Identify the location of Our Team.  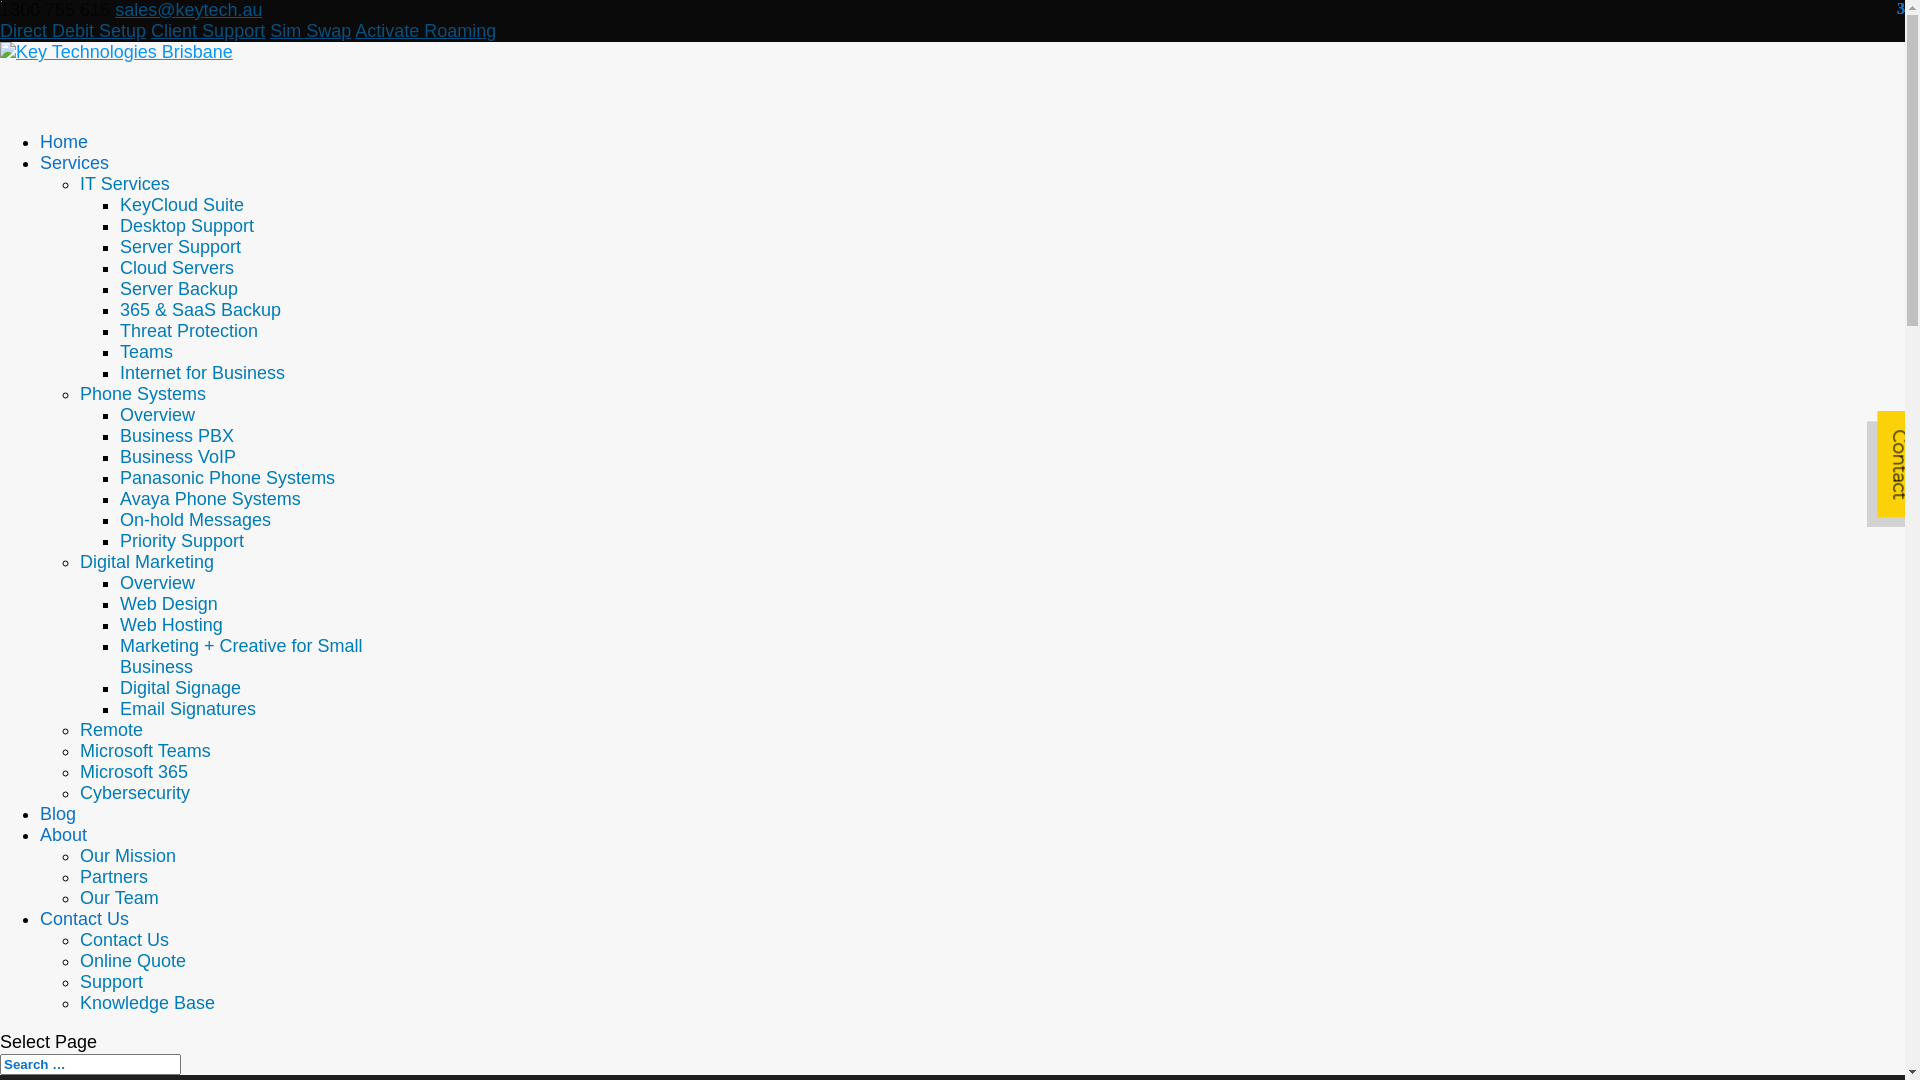
(120, 898).